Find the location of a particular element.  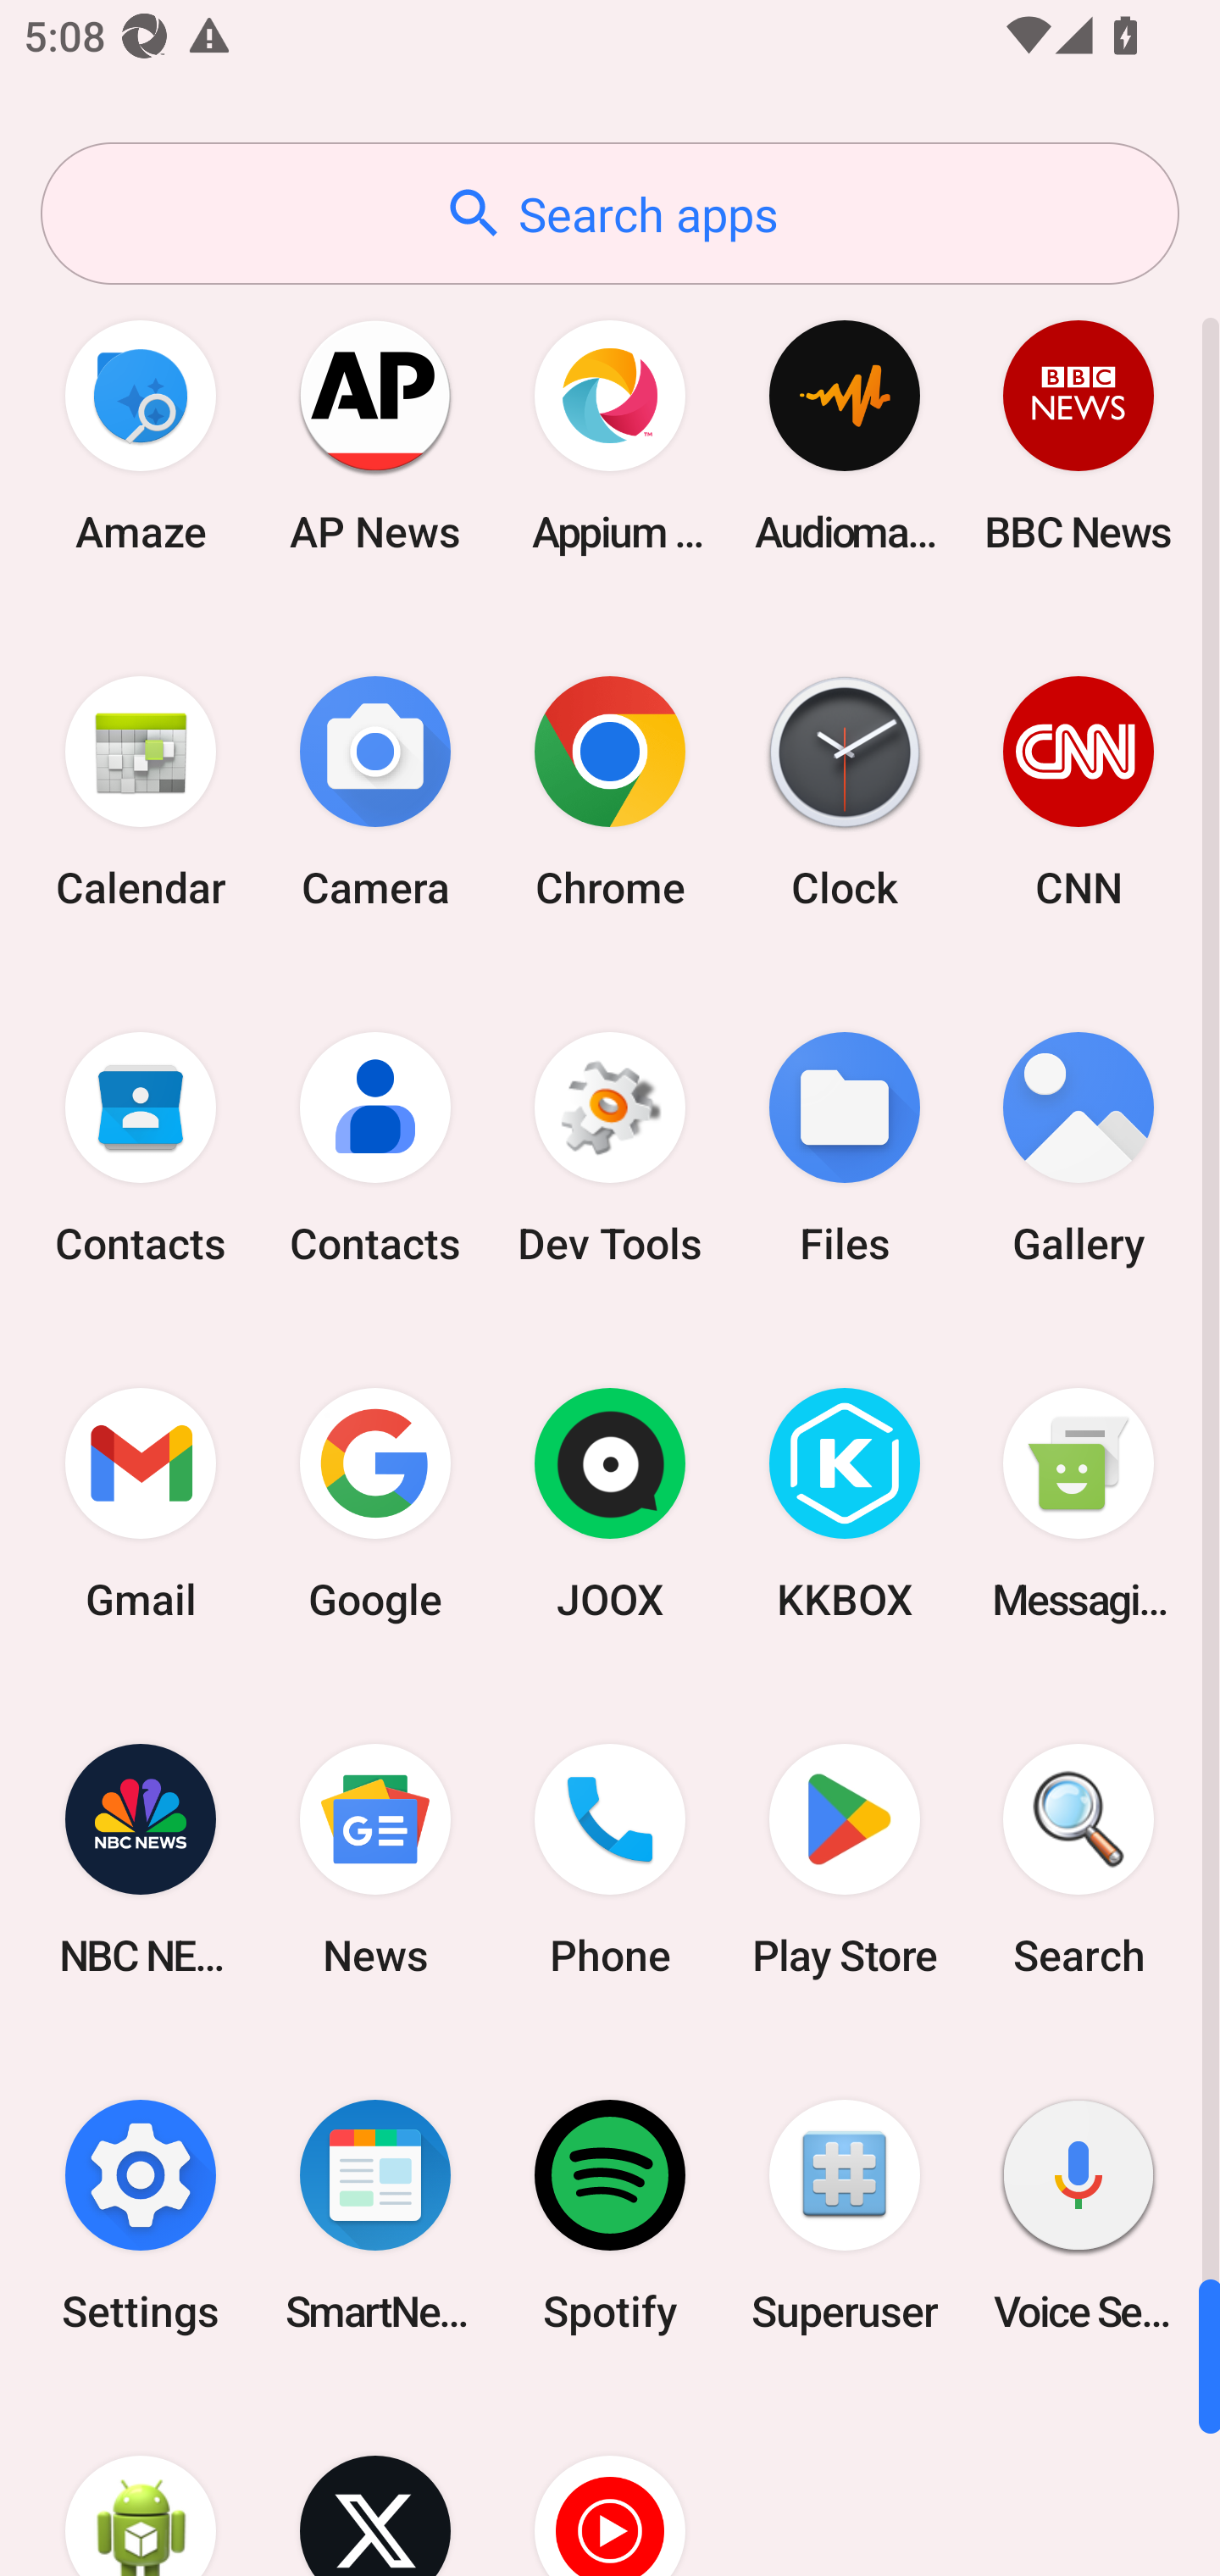

Contacts is located at coordinates (375, 1149).